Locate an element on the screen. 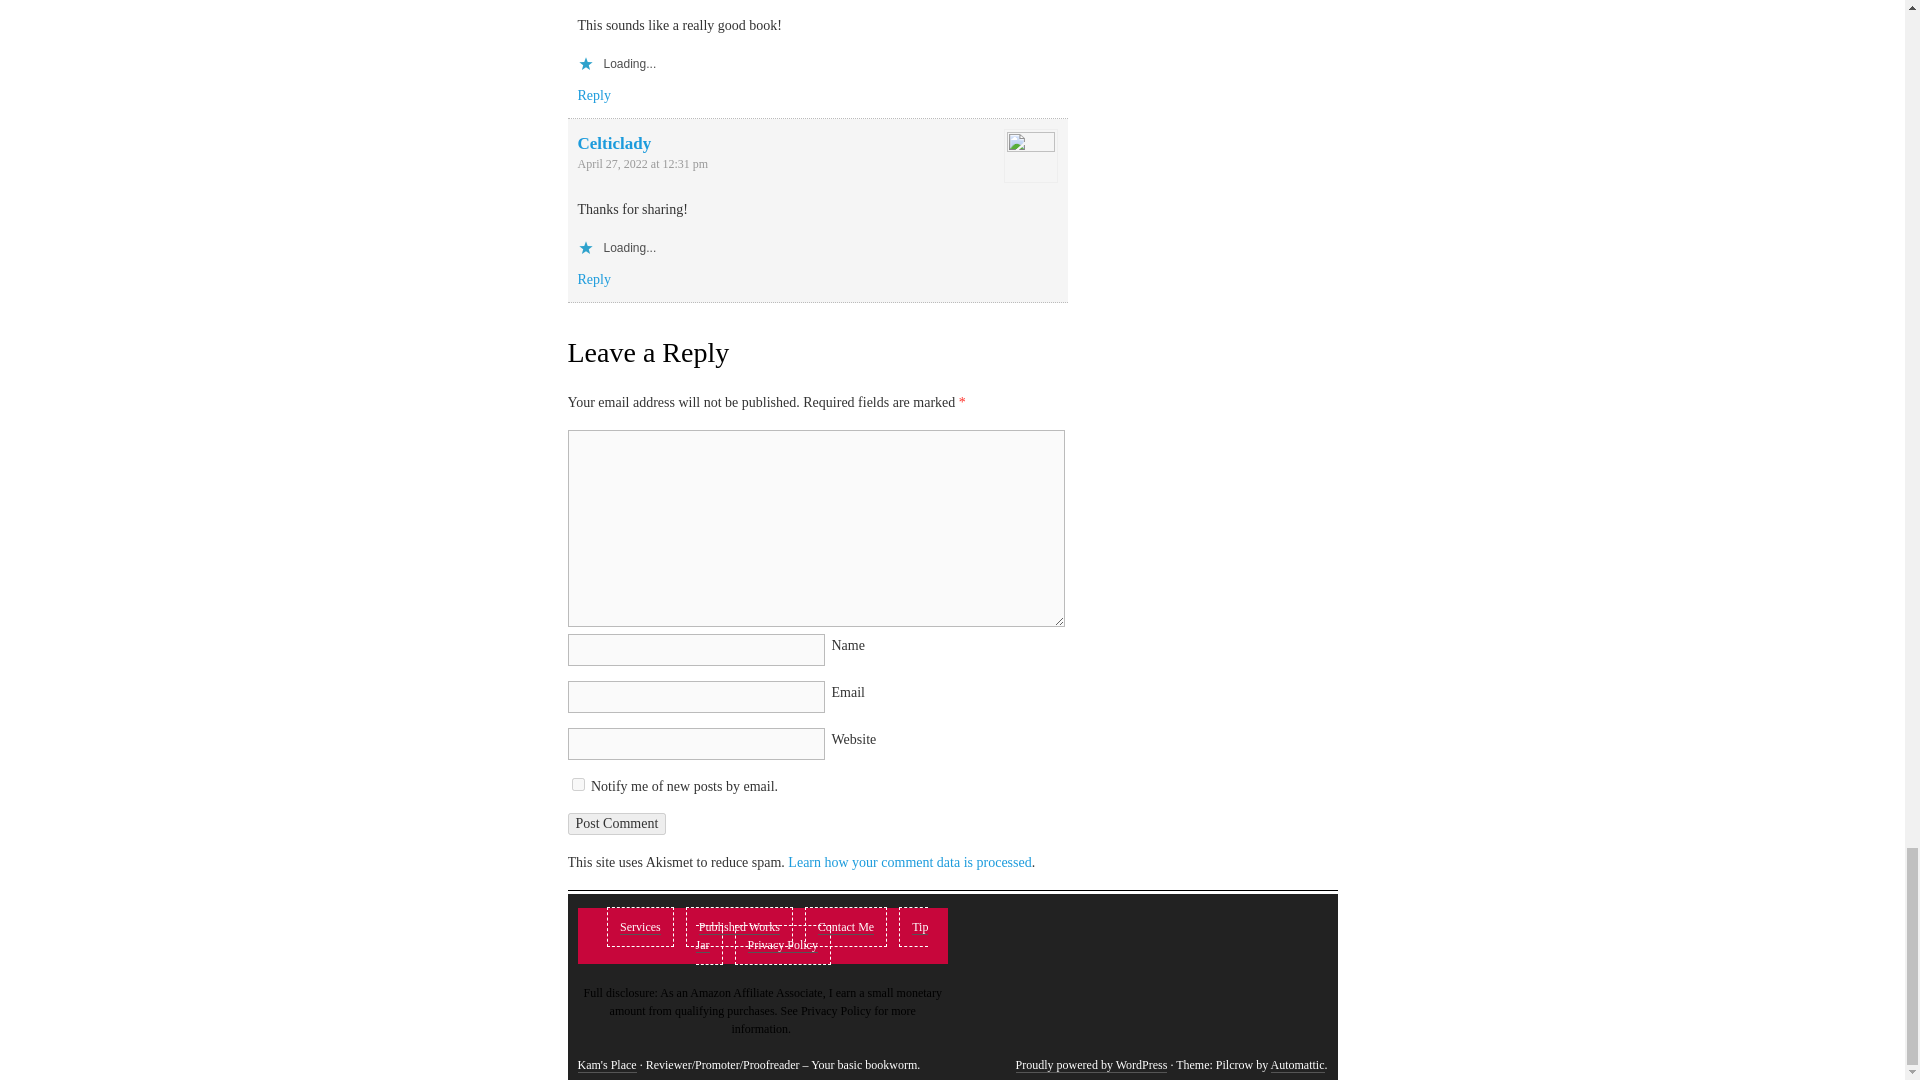 The height and width of the screenshot is (1080, 1920). subscribe is located at coordinates (578, 784).